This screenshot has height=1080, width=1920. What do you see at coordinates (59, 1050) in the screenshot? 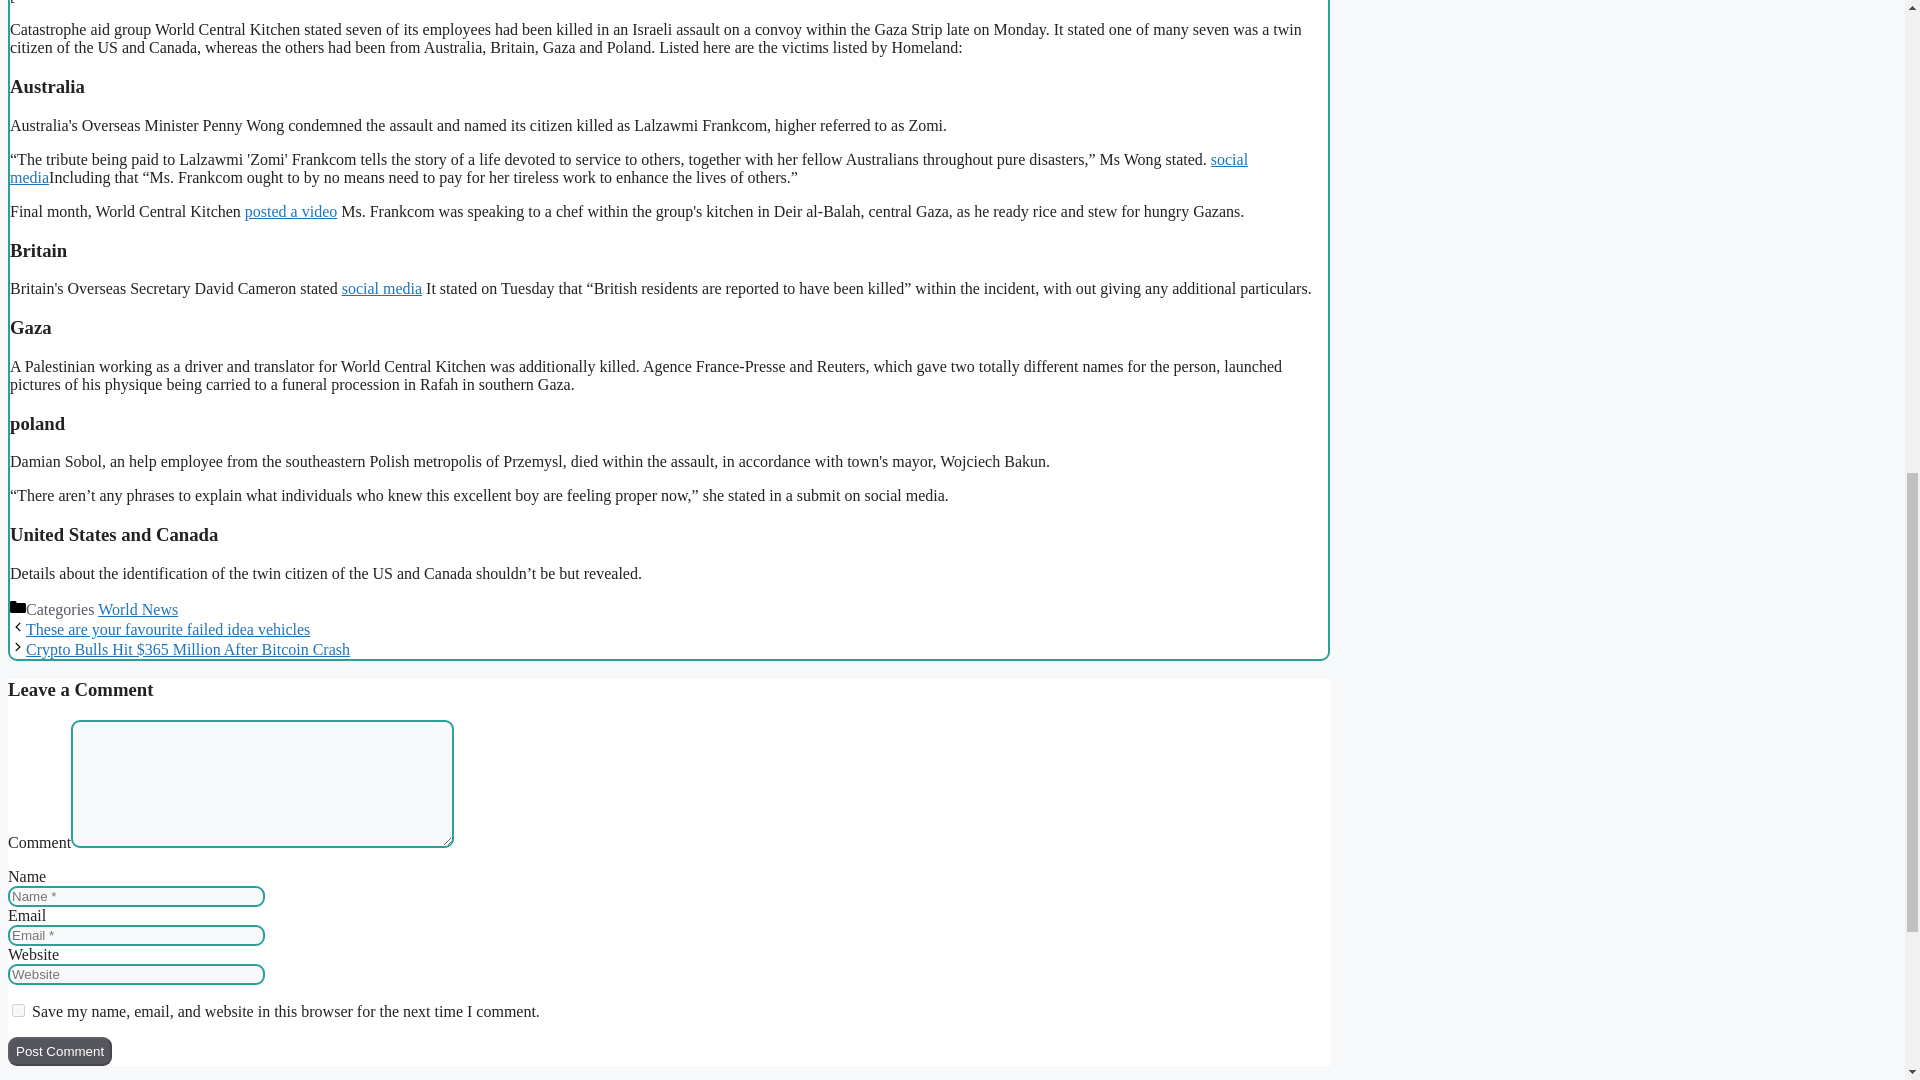
I see `Post Comment` at bounding box center [59, 1050].